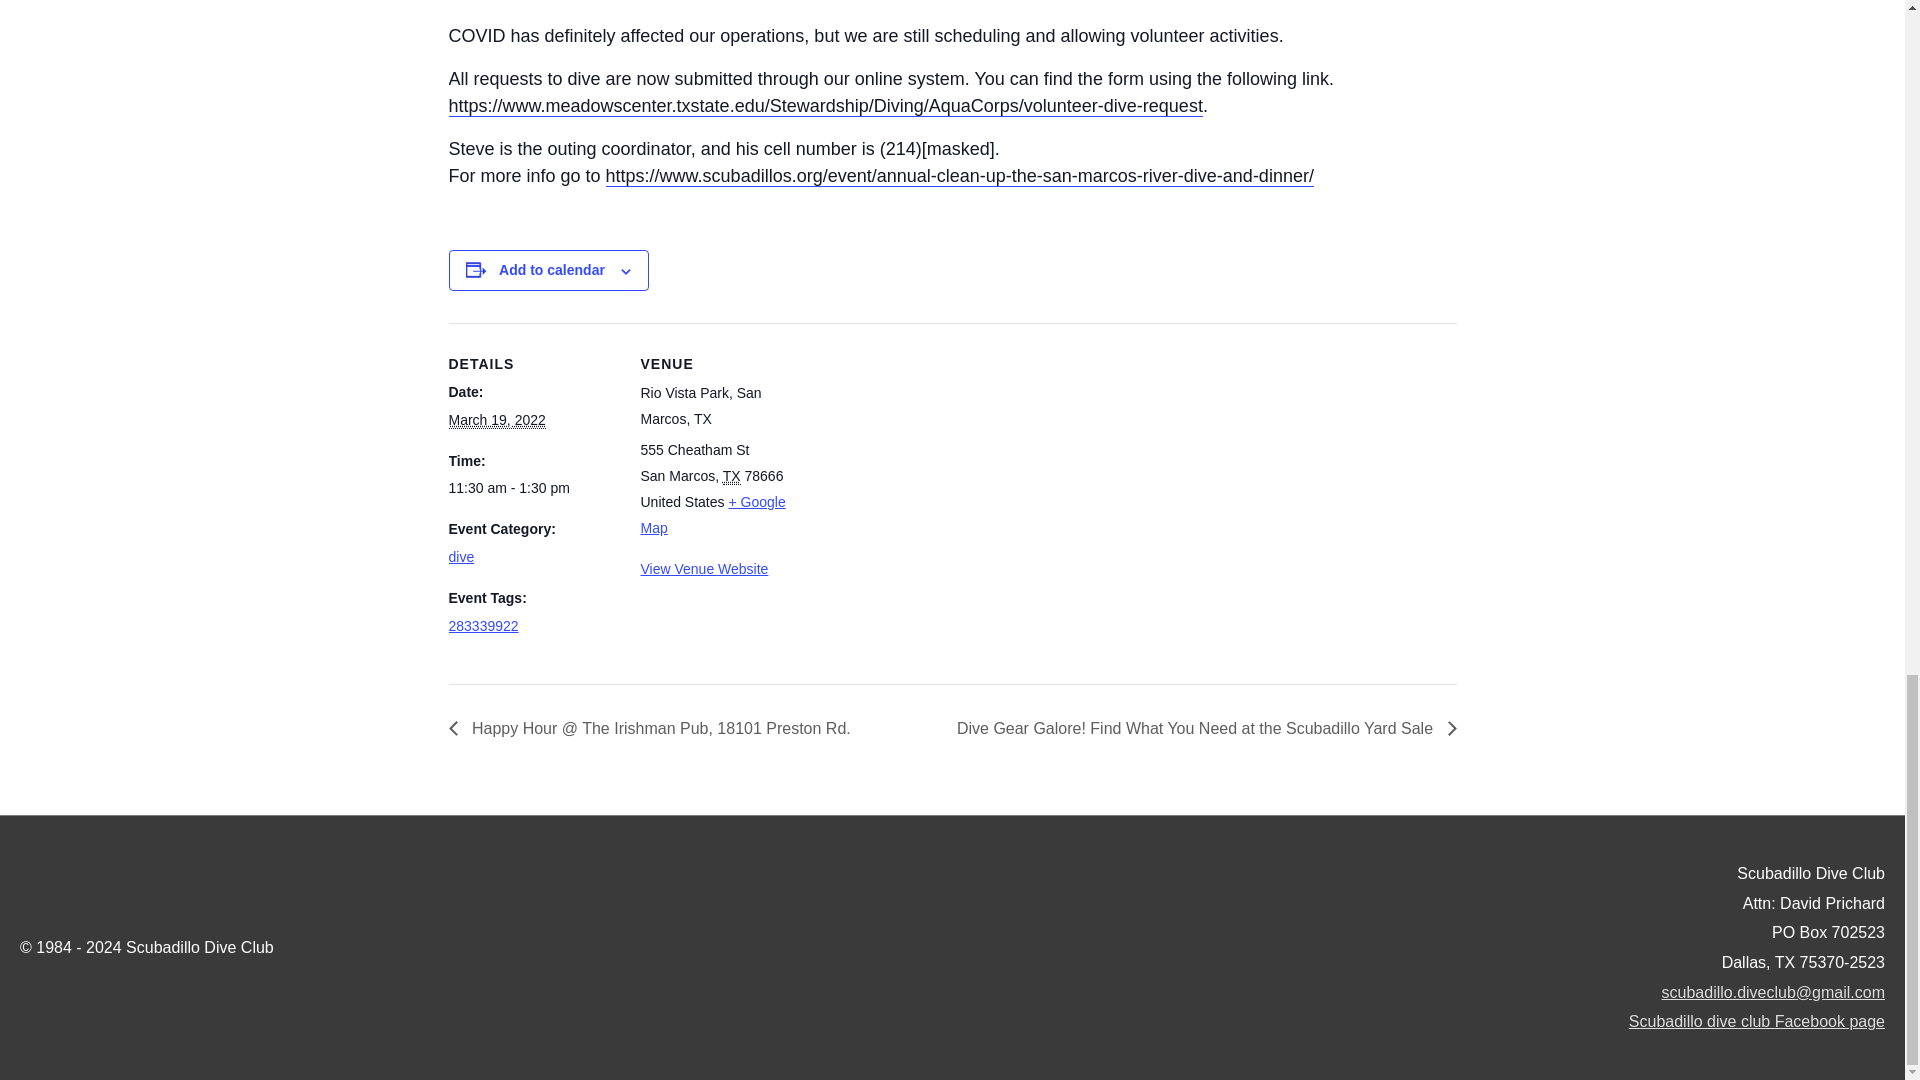 This screenshot has height=1080, width=1920. I want to click on Click to view a Google Map, so click(712, 514).